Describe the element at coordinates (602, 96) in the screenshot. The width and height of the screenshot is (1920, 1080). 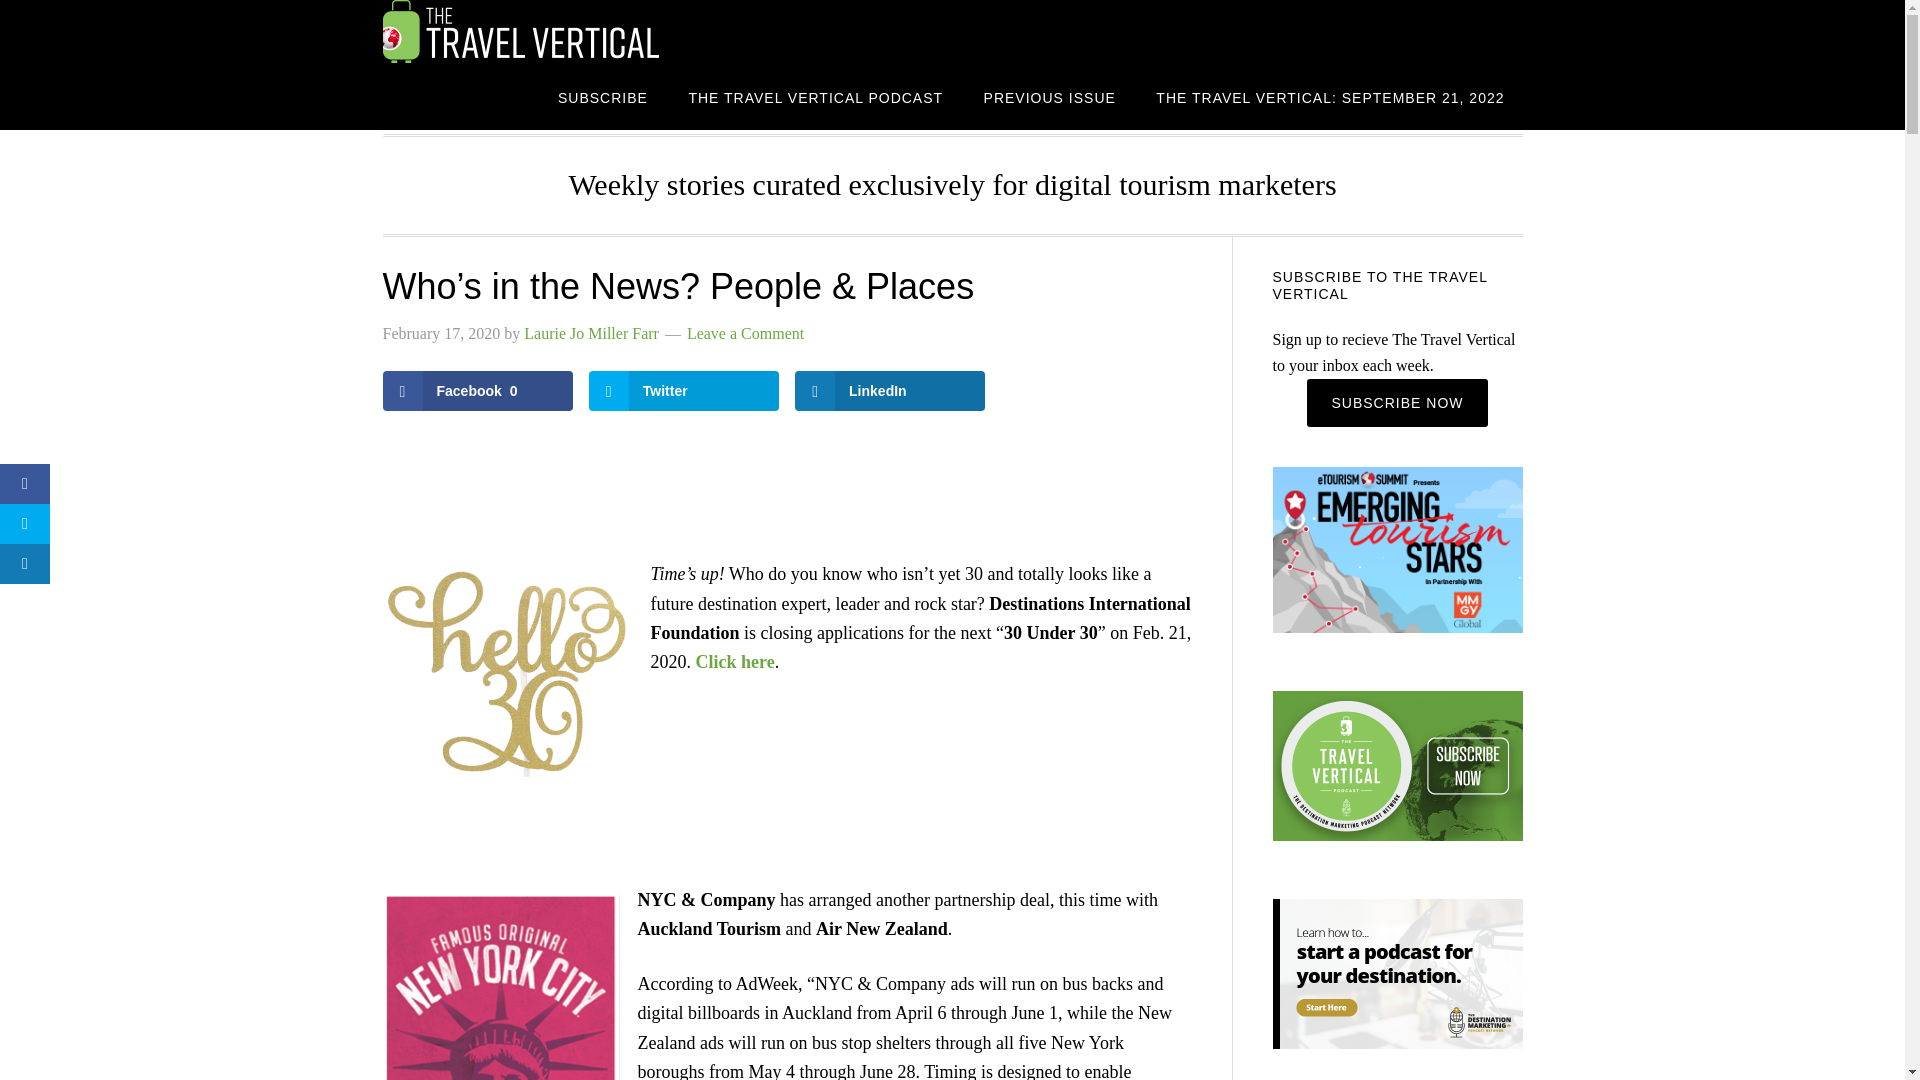
I see `SUBSCRIBE` at that location.